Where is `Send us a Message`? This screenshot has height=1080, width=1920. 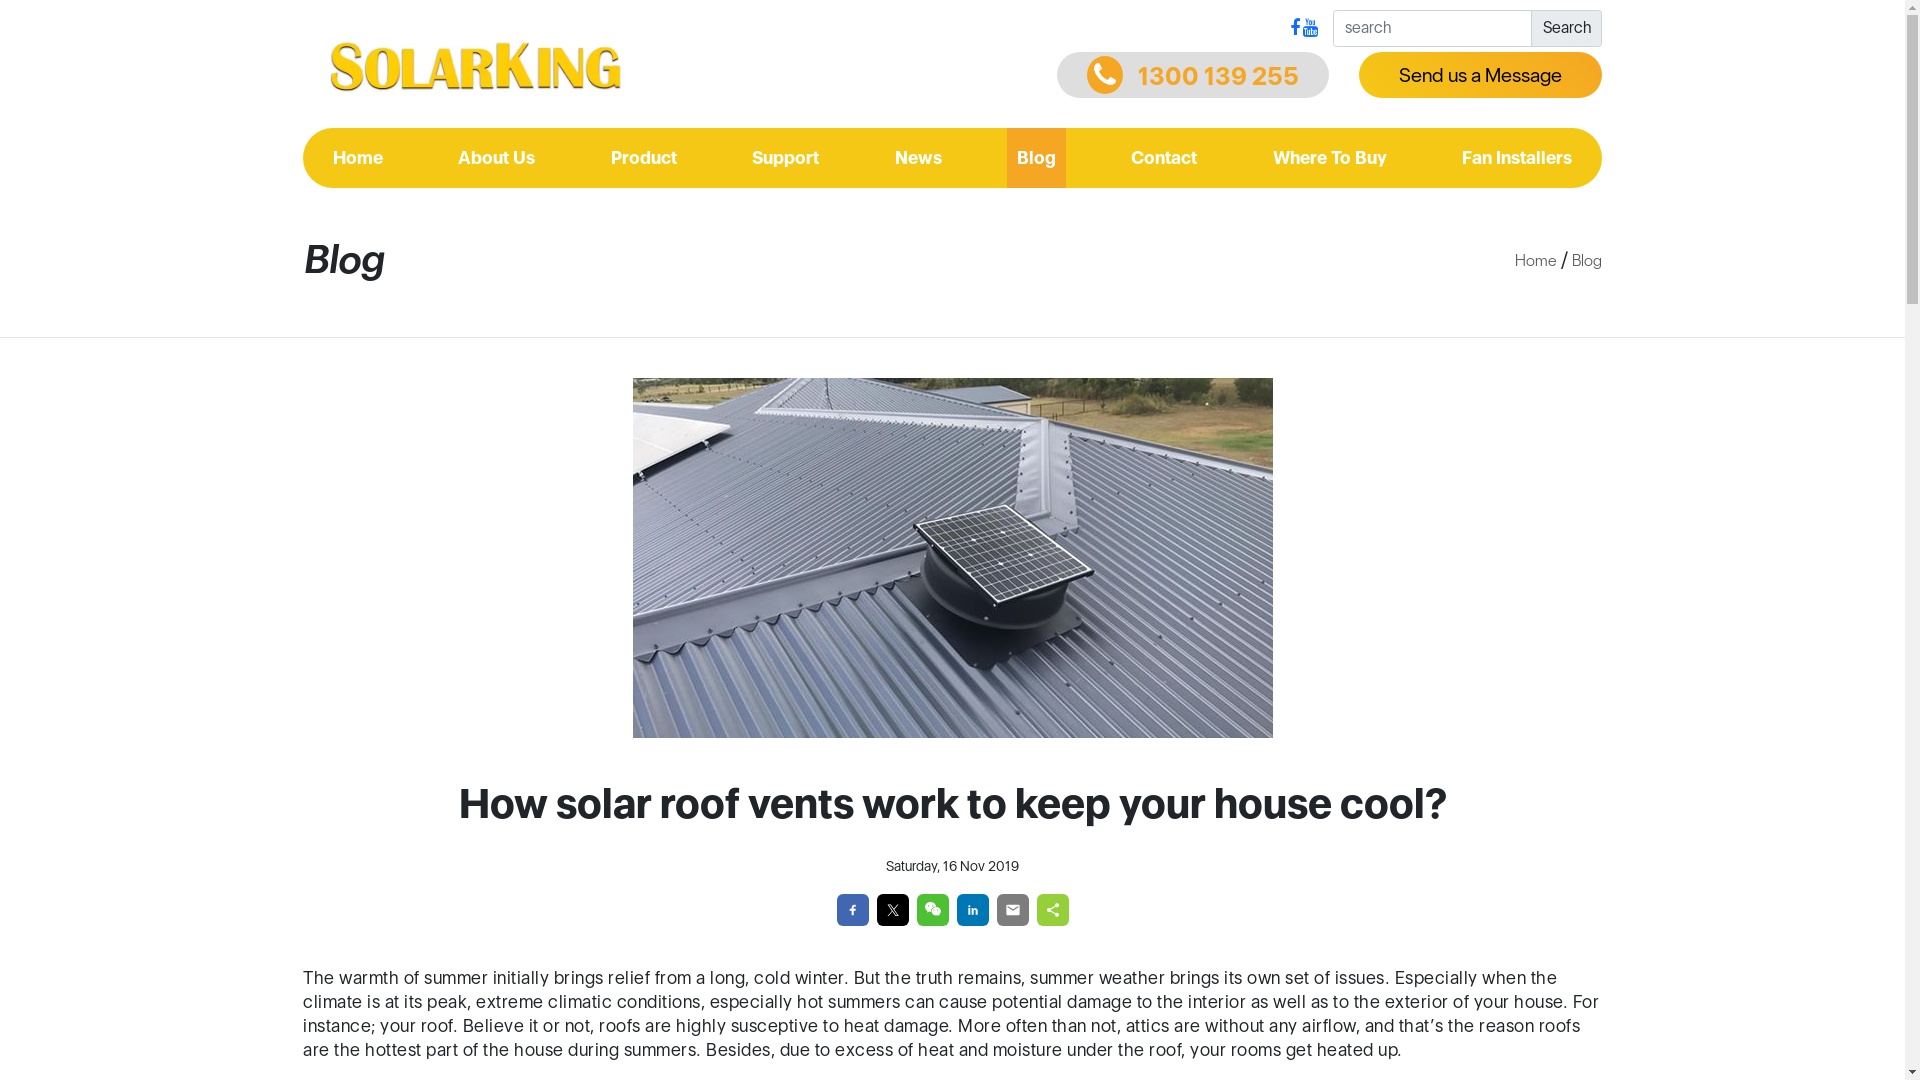
Send us a Message is located at coordinates (1480, 75).